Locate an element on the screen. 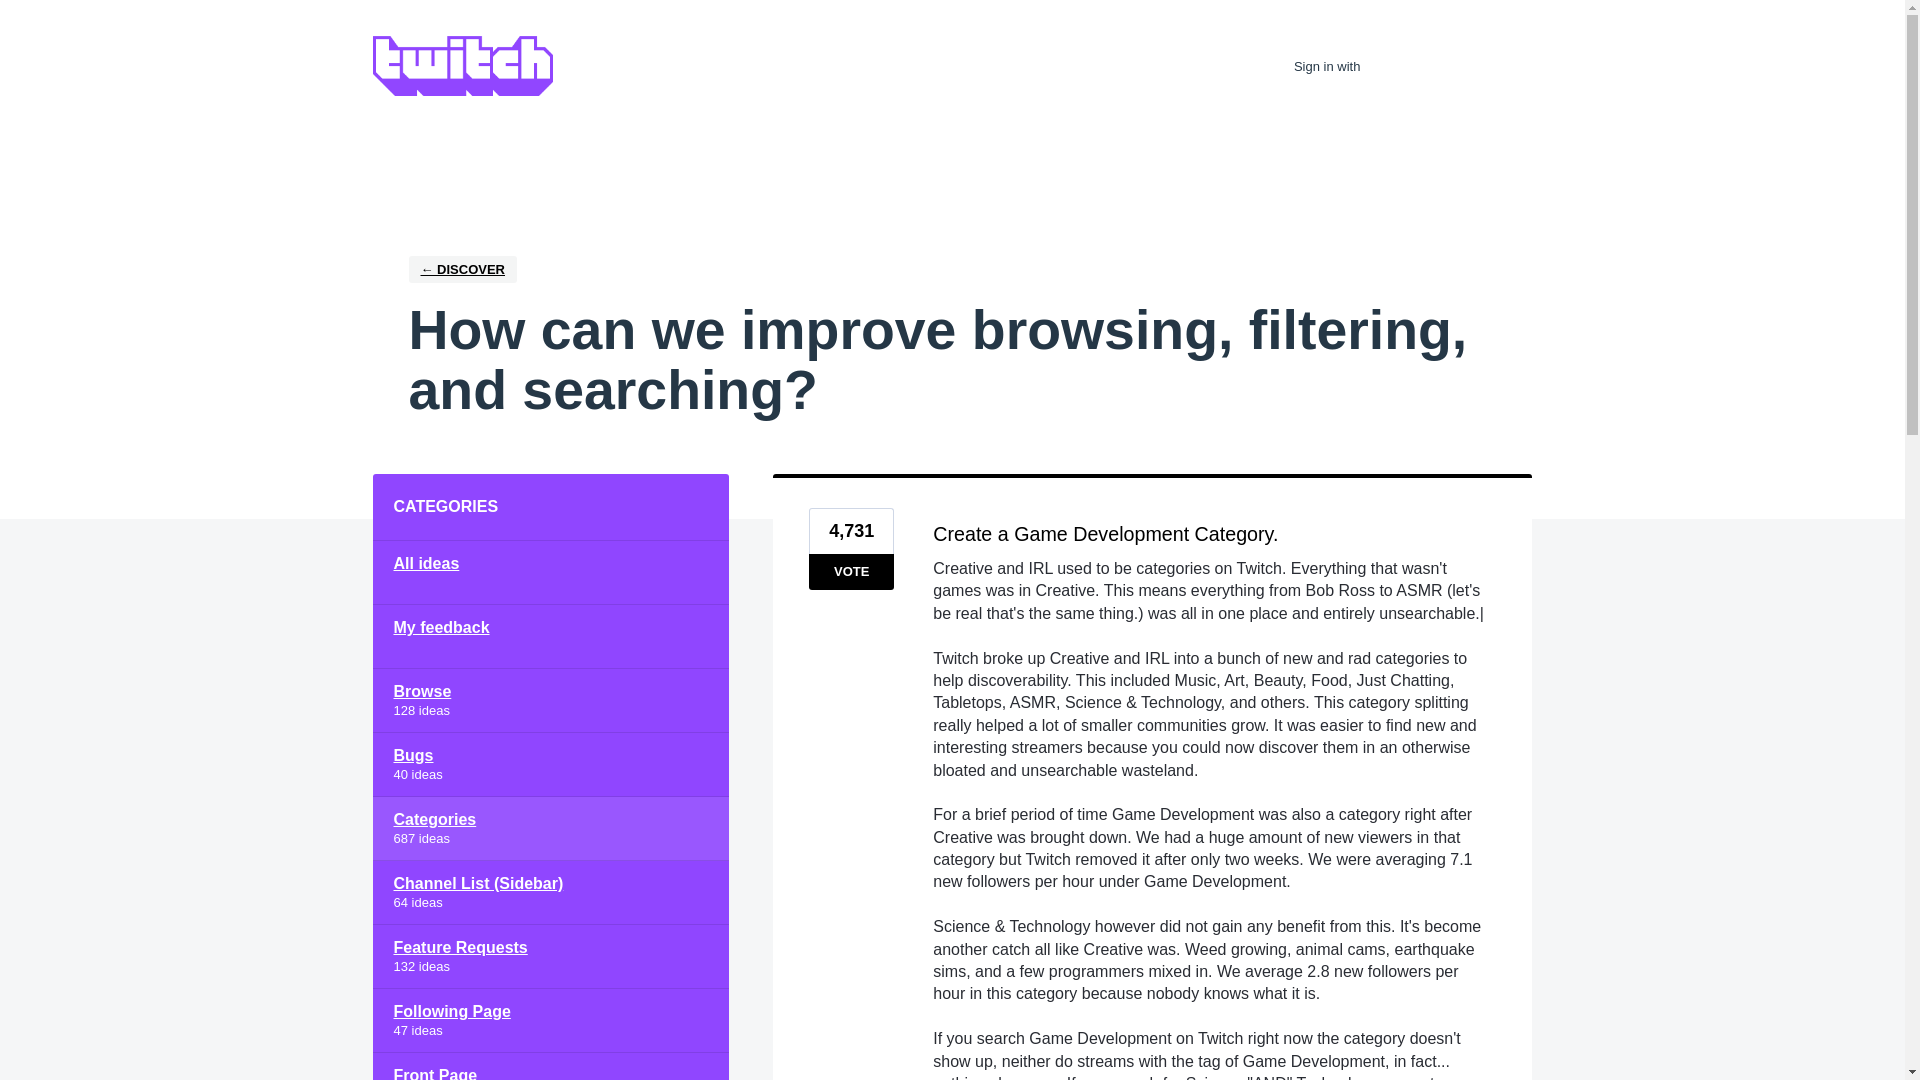  View all ideas in category Feature Requests is located at coordinates (550, 956).